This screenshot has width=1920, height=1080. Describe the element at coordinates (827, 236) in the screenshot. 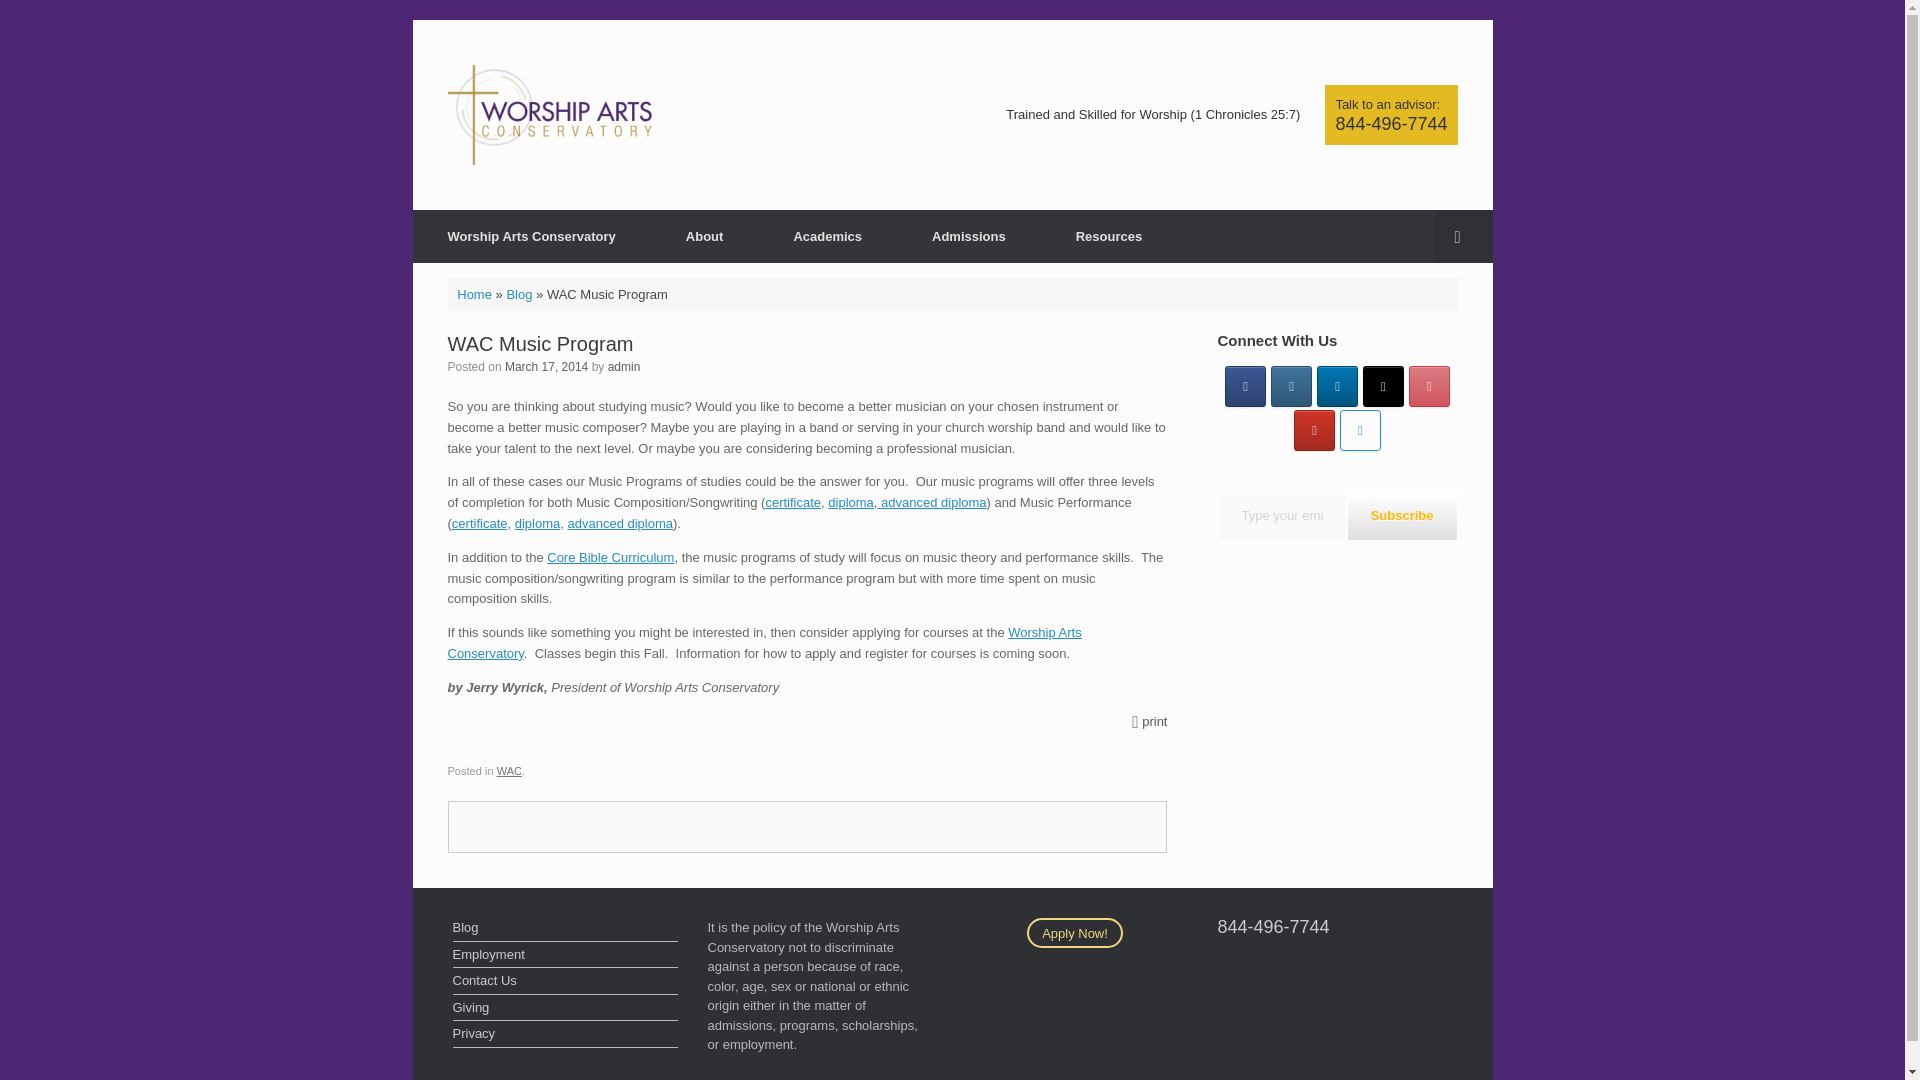

I see `Academics` at that location.